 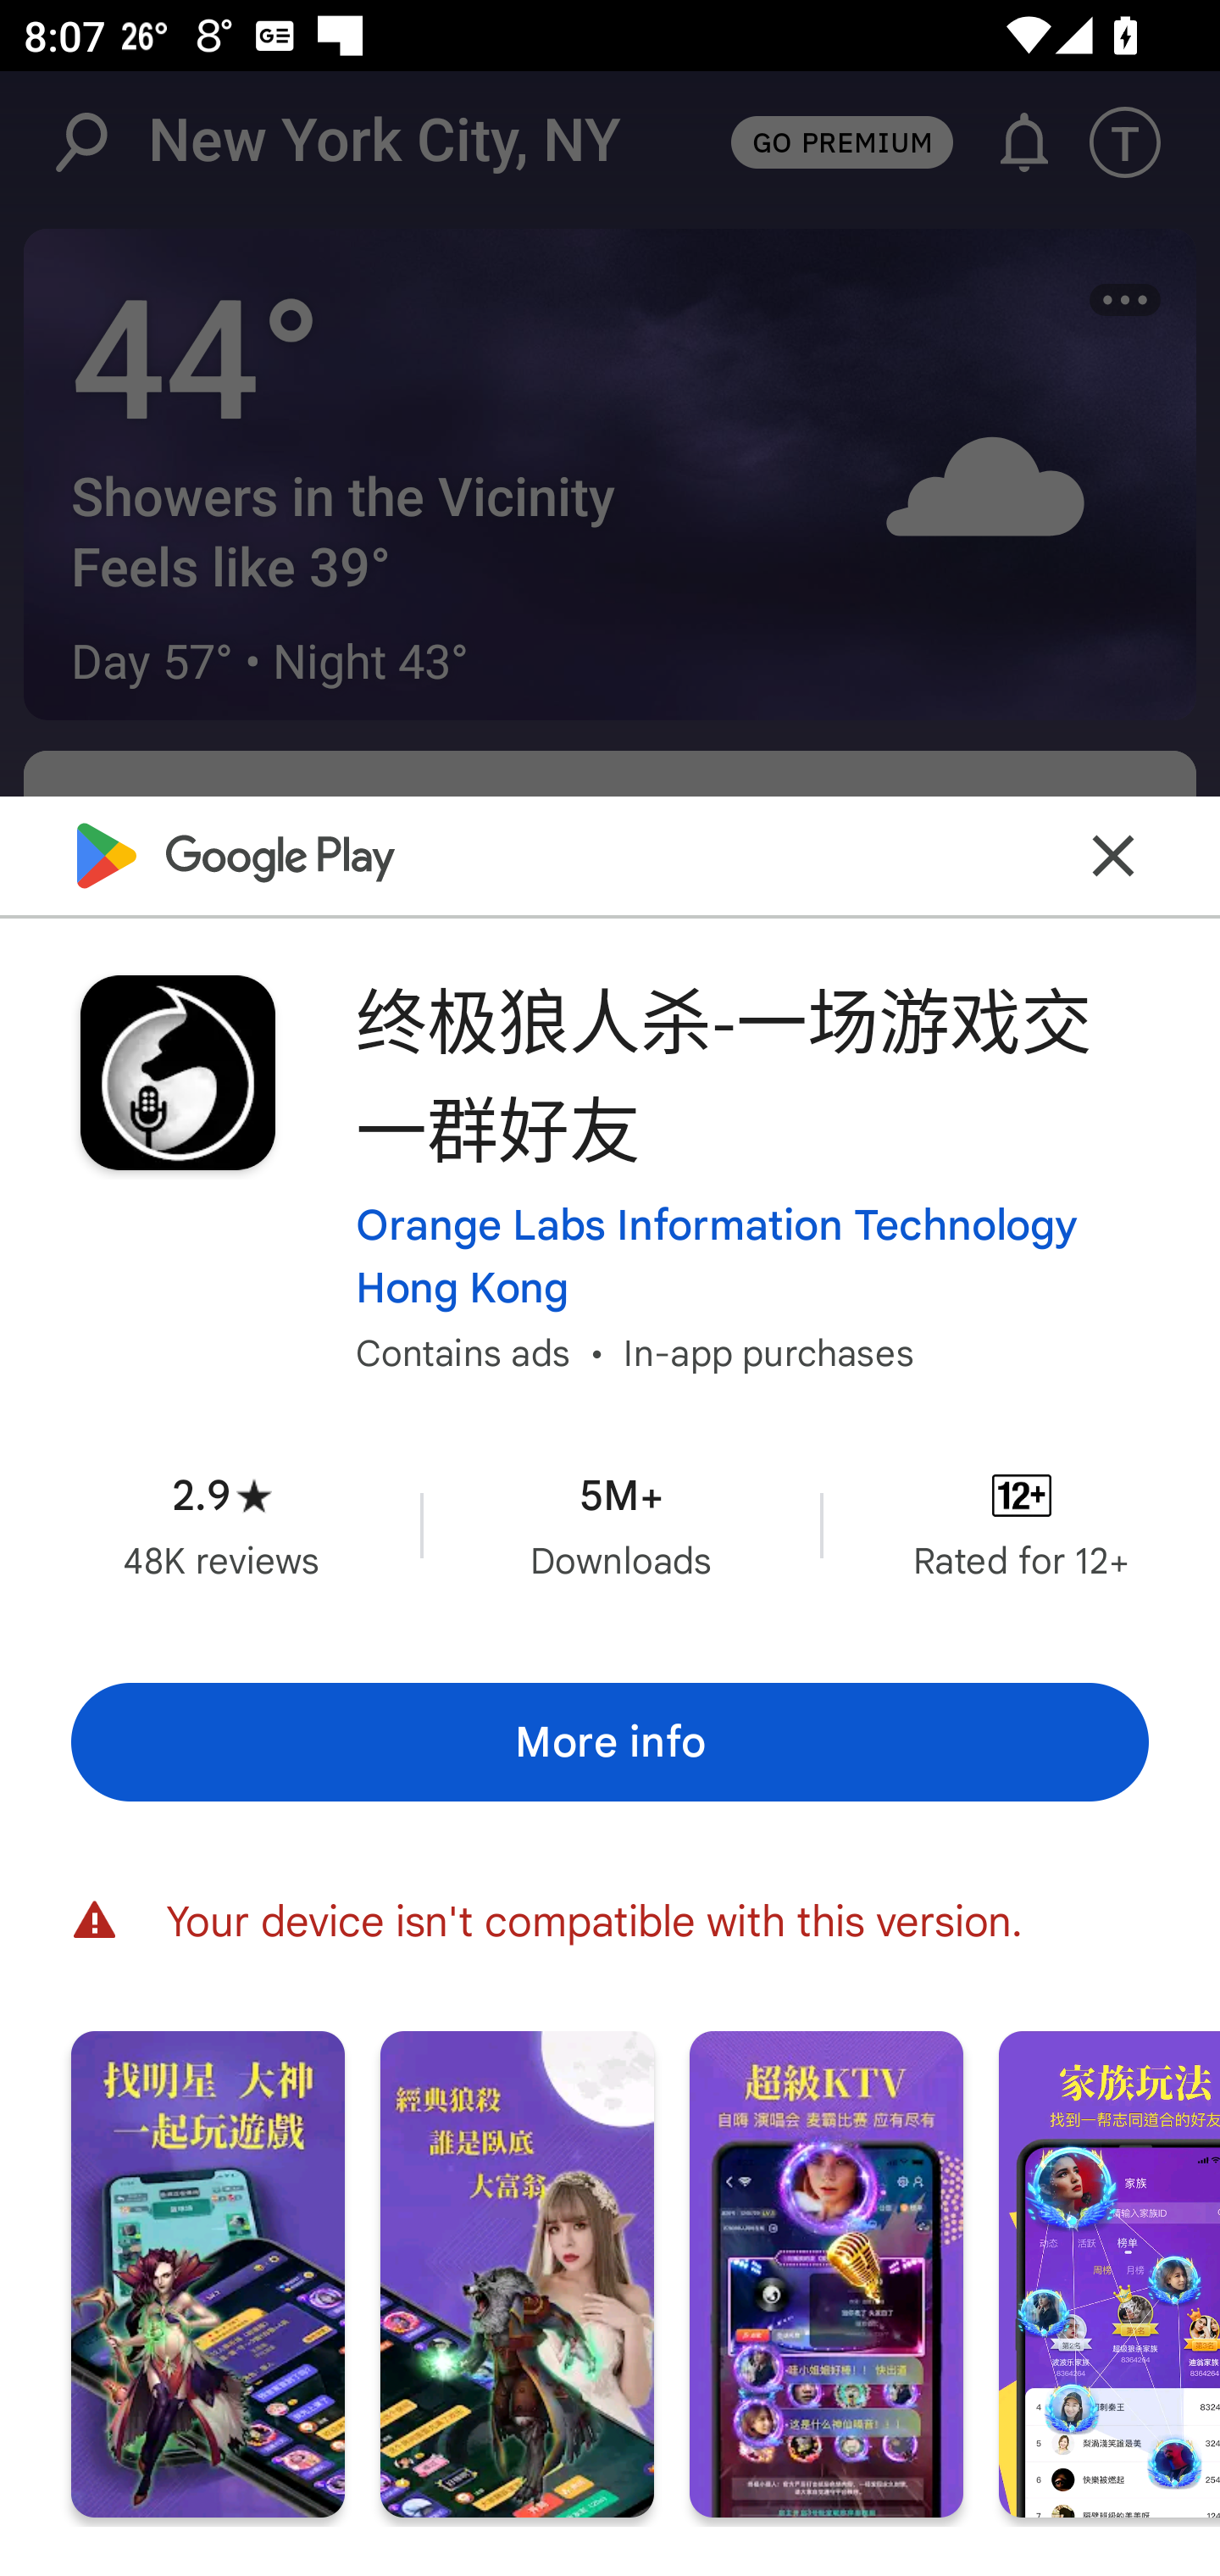 I want to click on Screenshot "3" of "8", so click(x=826, y=2273).